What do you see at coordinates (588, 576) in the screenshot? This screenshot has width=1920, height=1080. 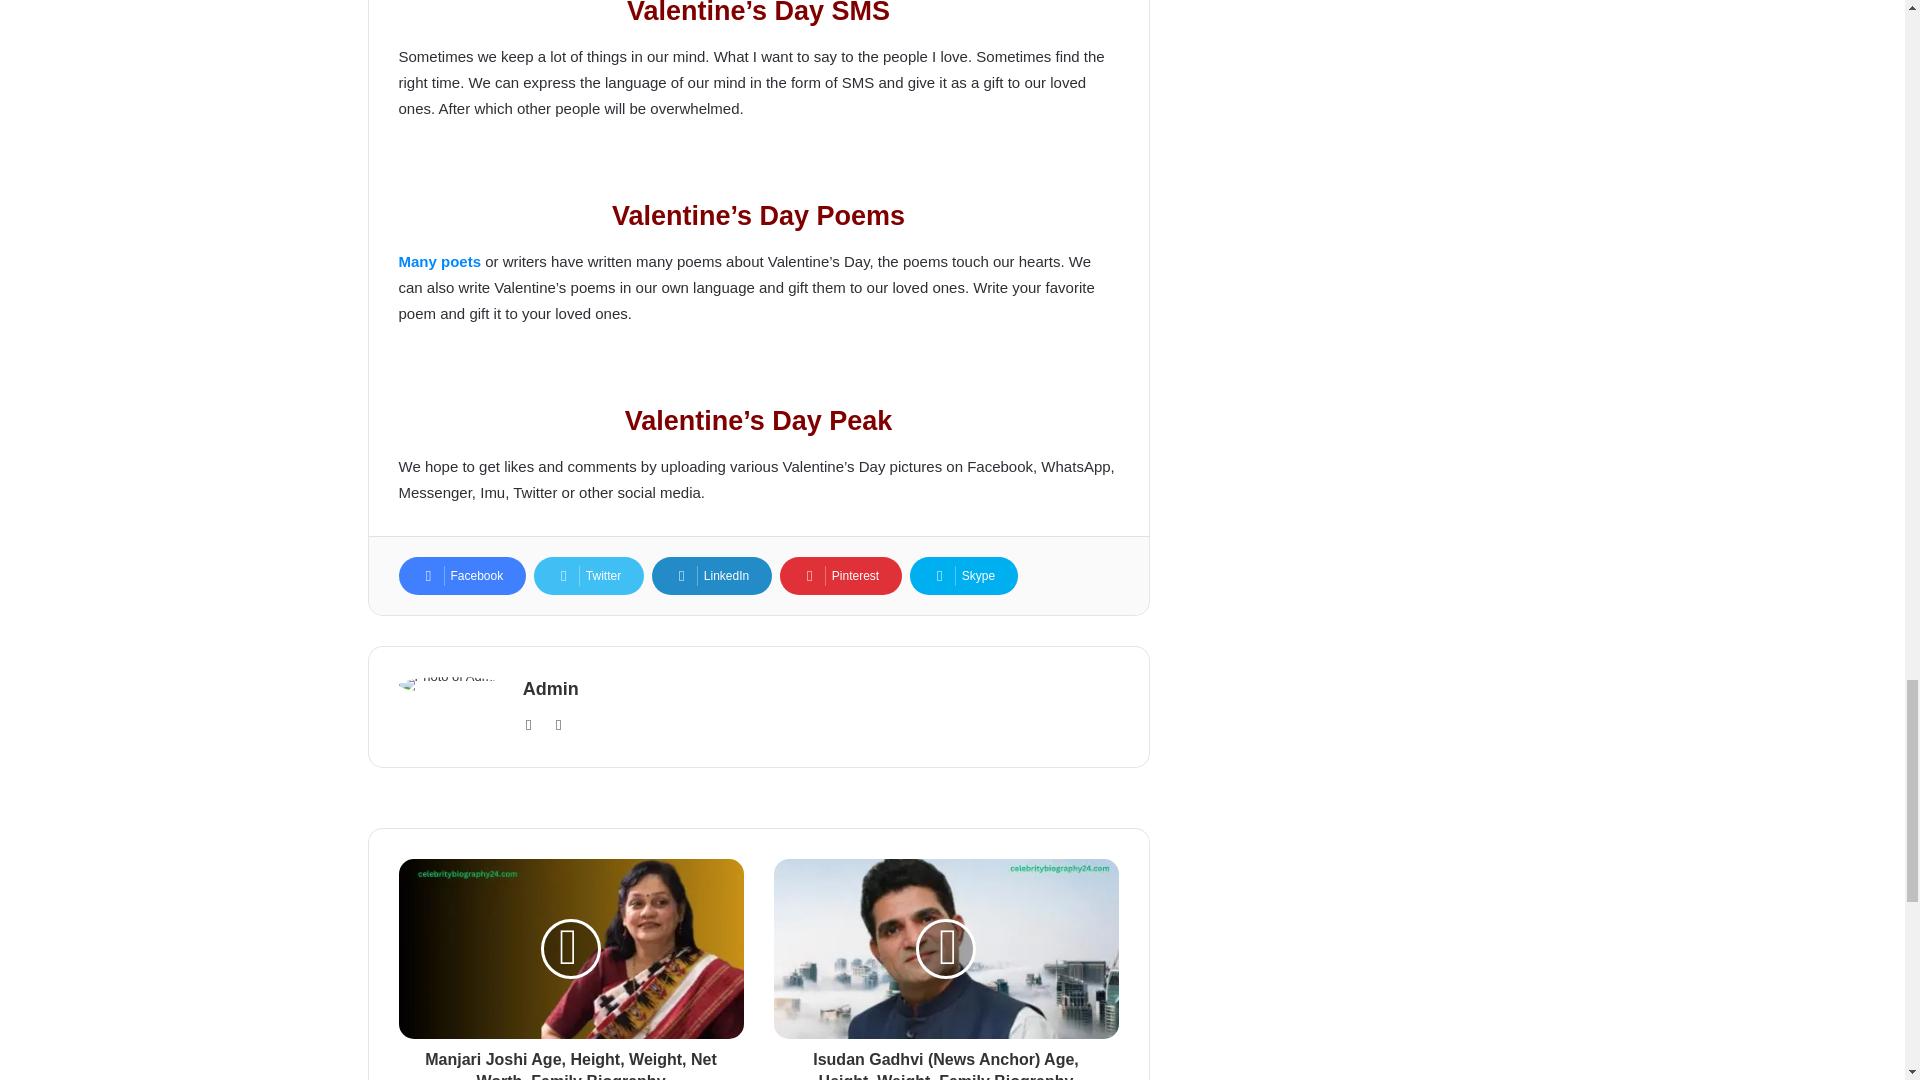 I see `Twitter` at bounding box center [588, 576].